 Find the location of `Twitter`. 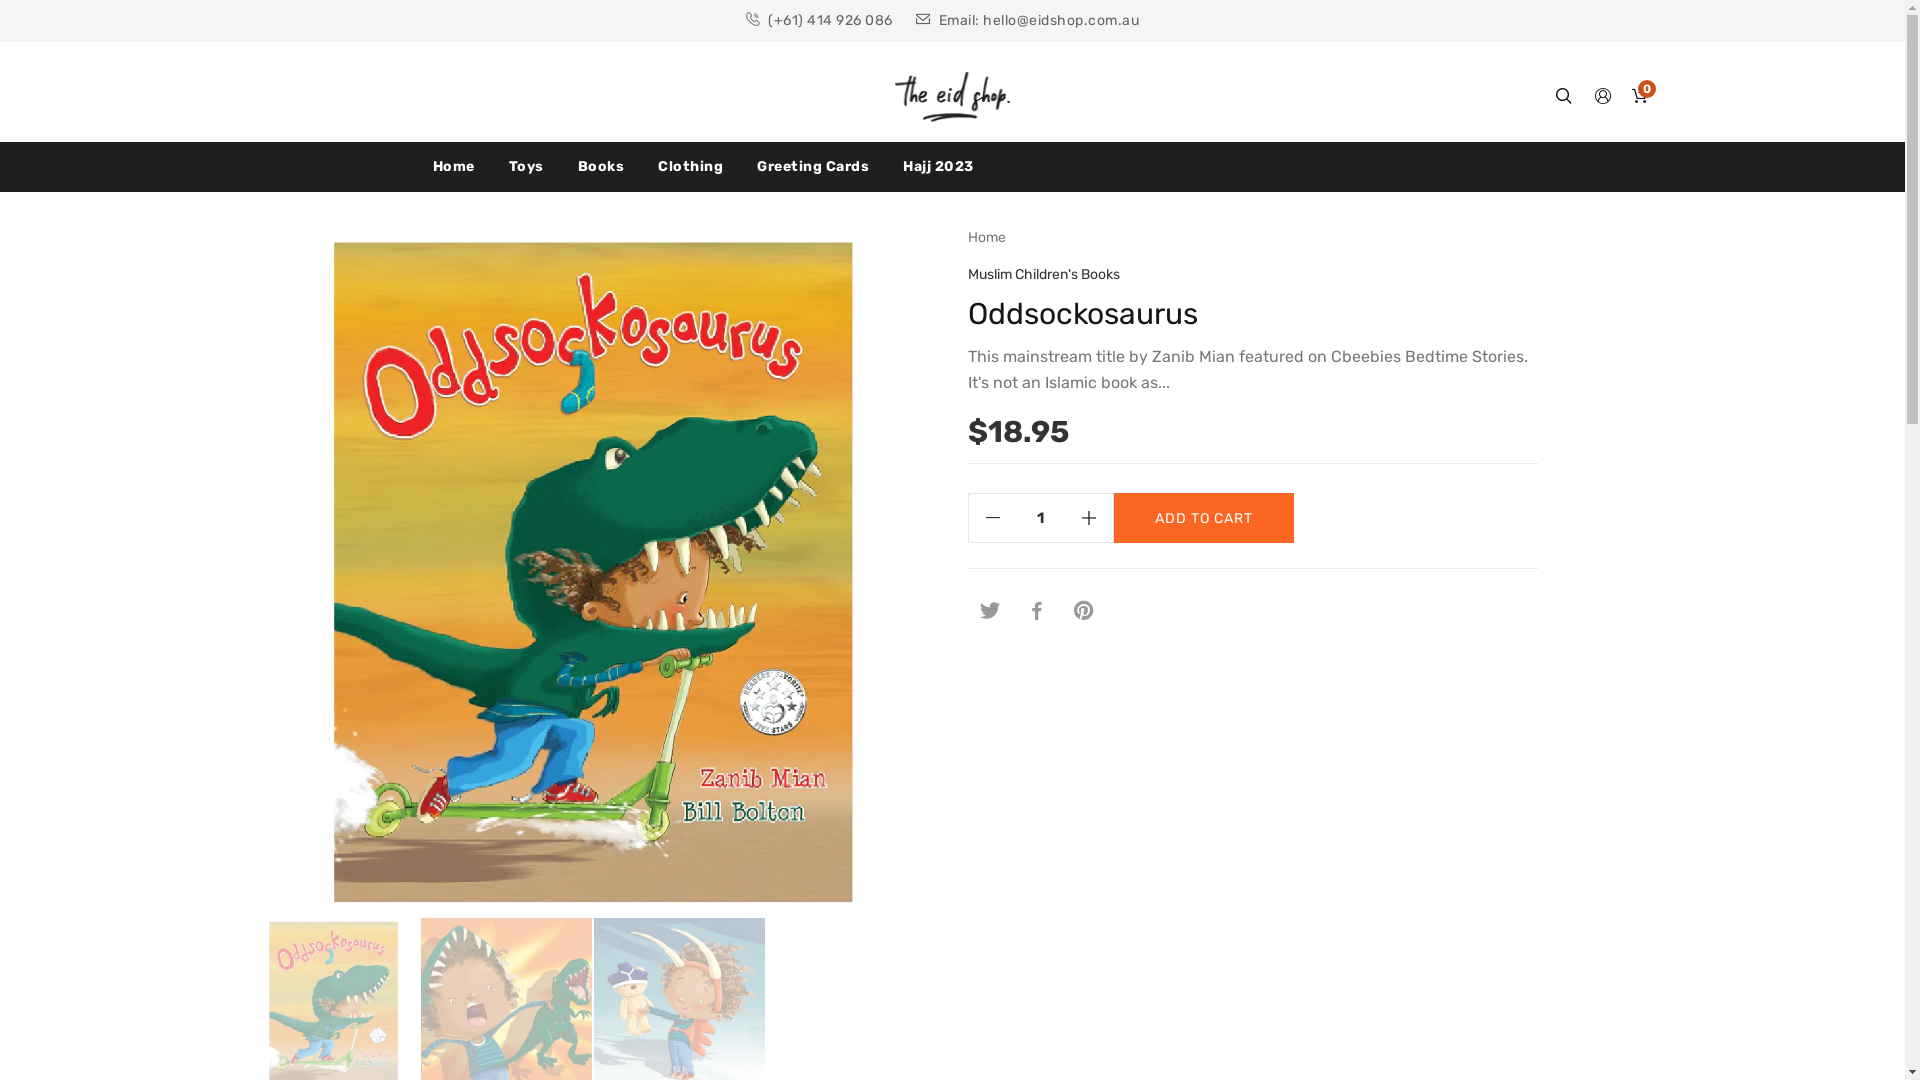

Twitter is located at coordinates (990, 610).